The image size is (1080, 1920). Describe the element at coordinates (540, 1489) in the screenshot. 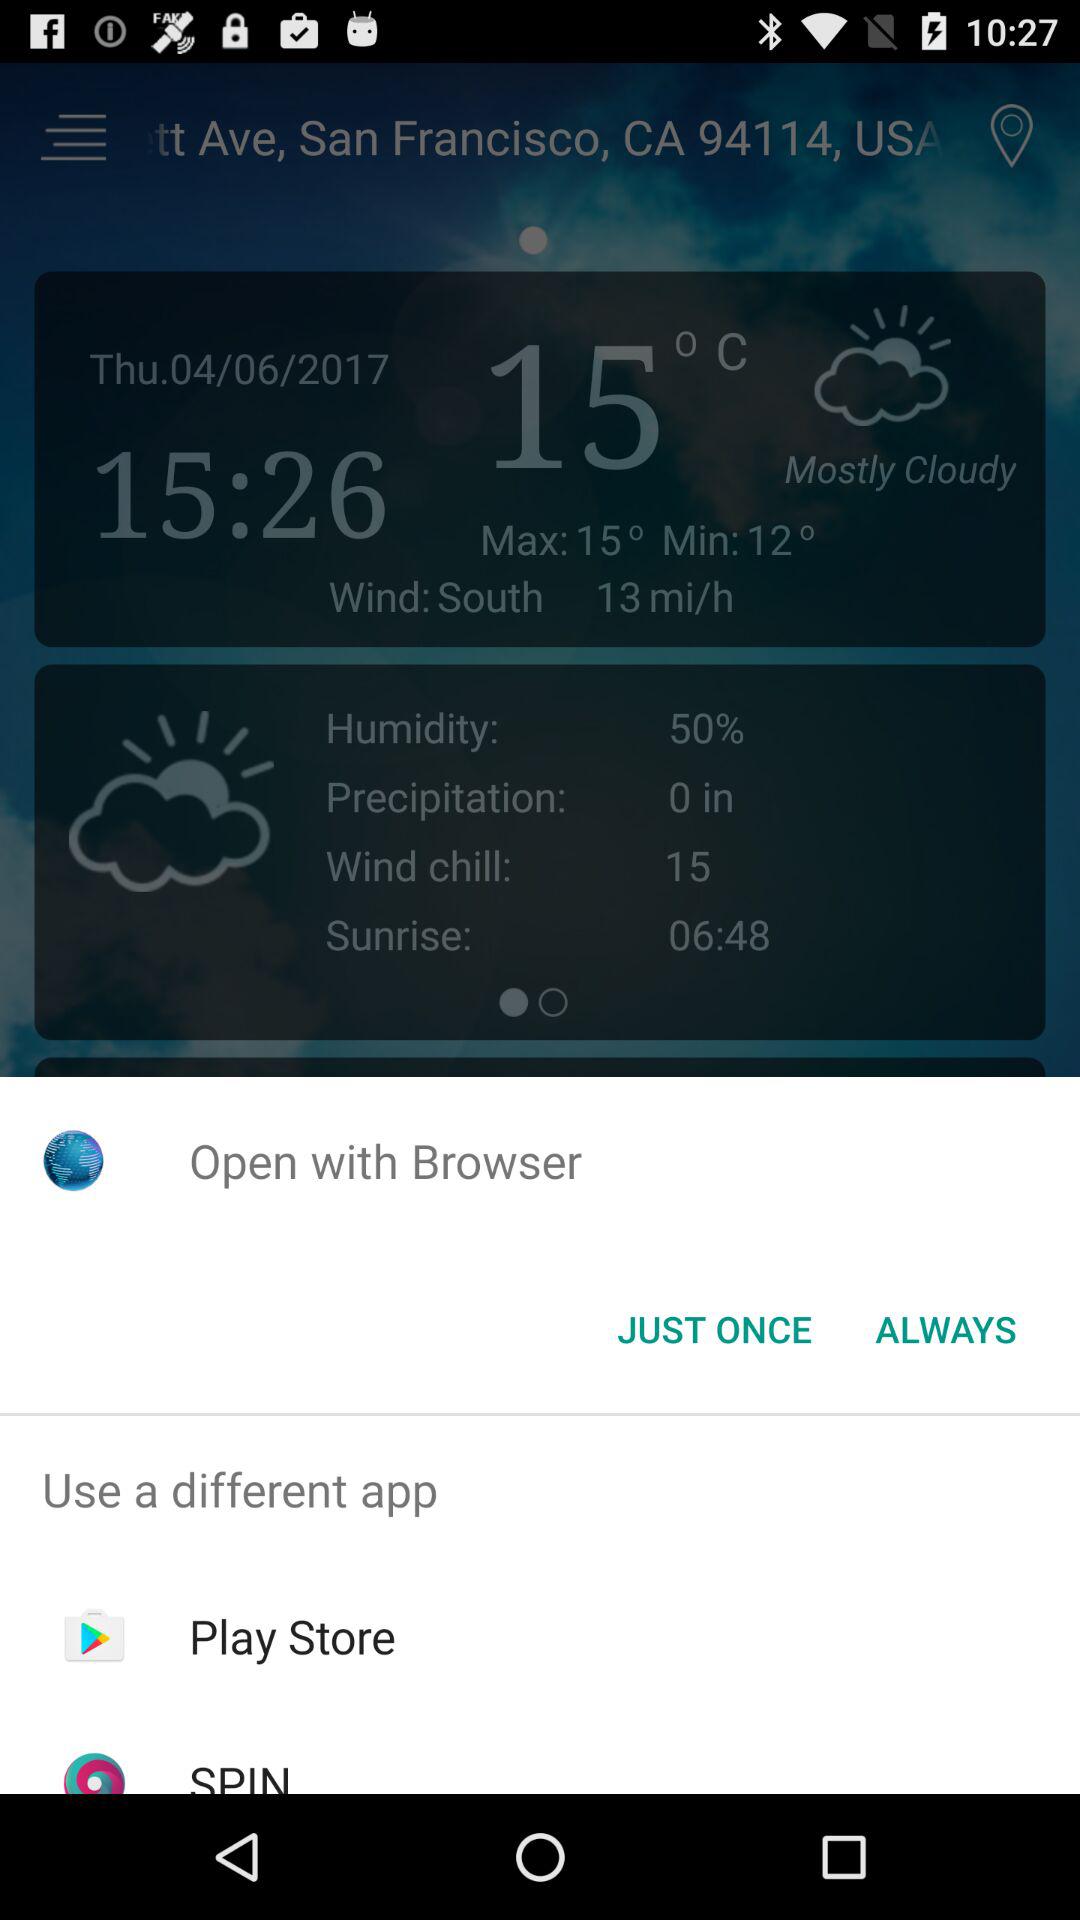

I see `scroll until use a different icon` at that location.